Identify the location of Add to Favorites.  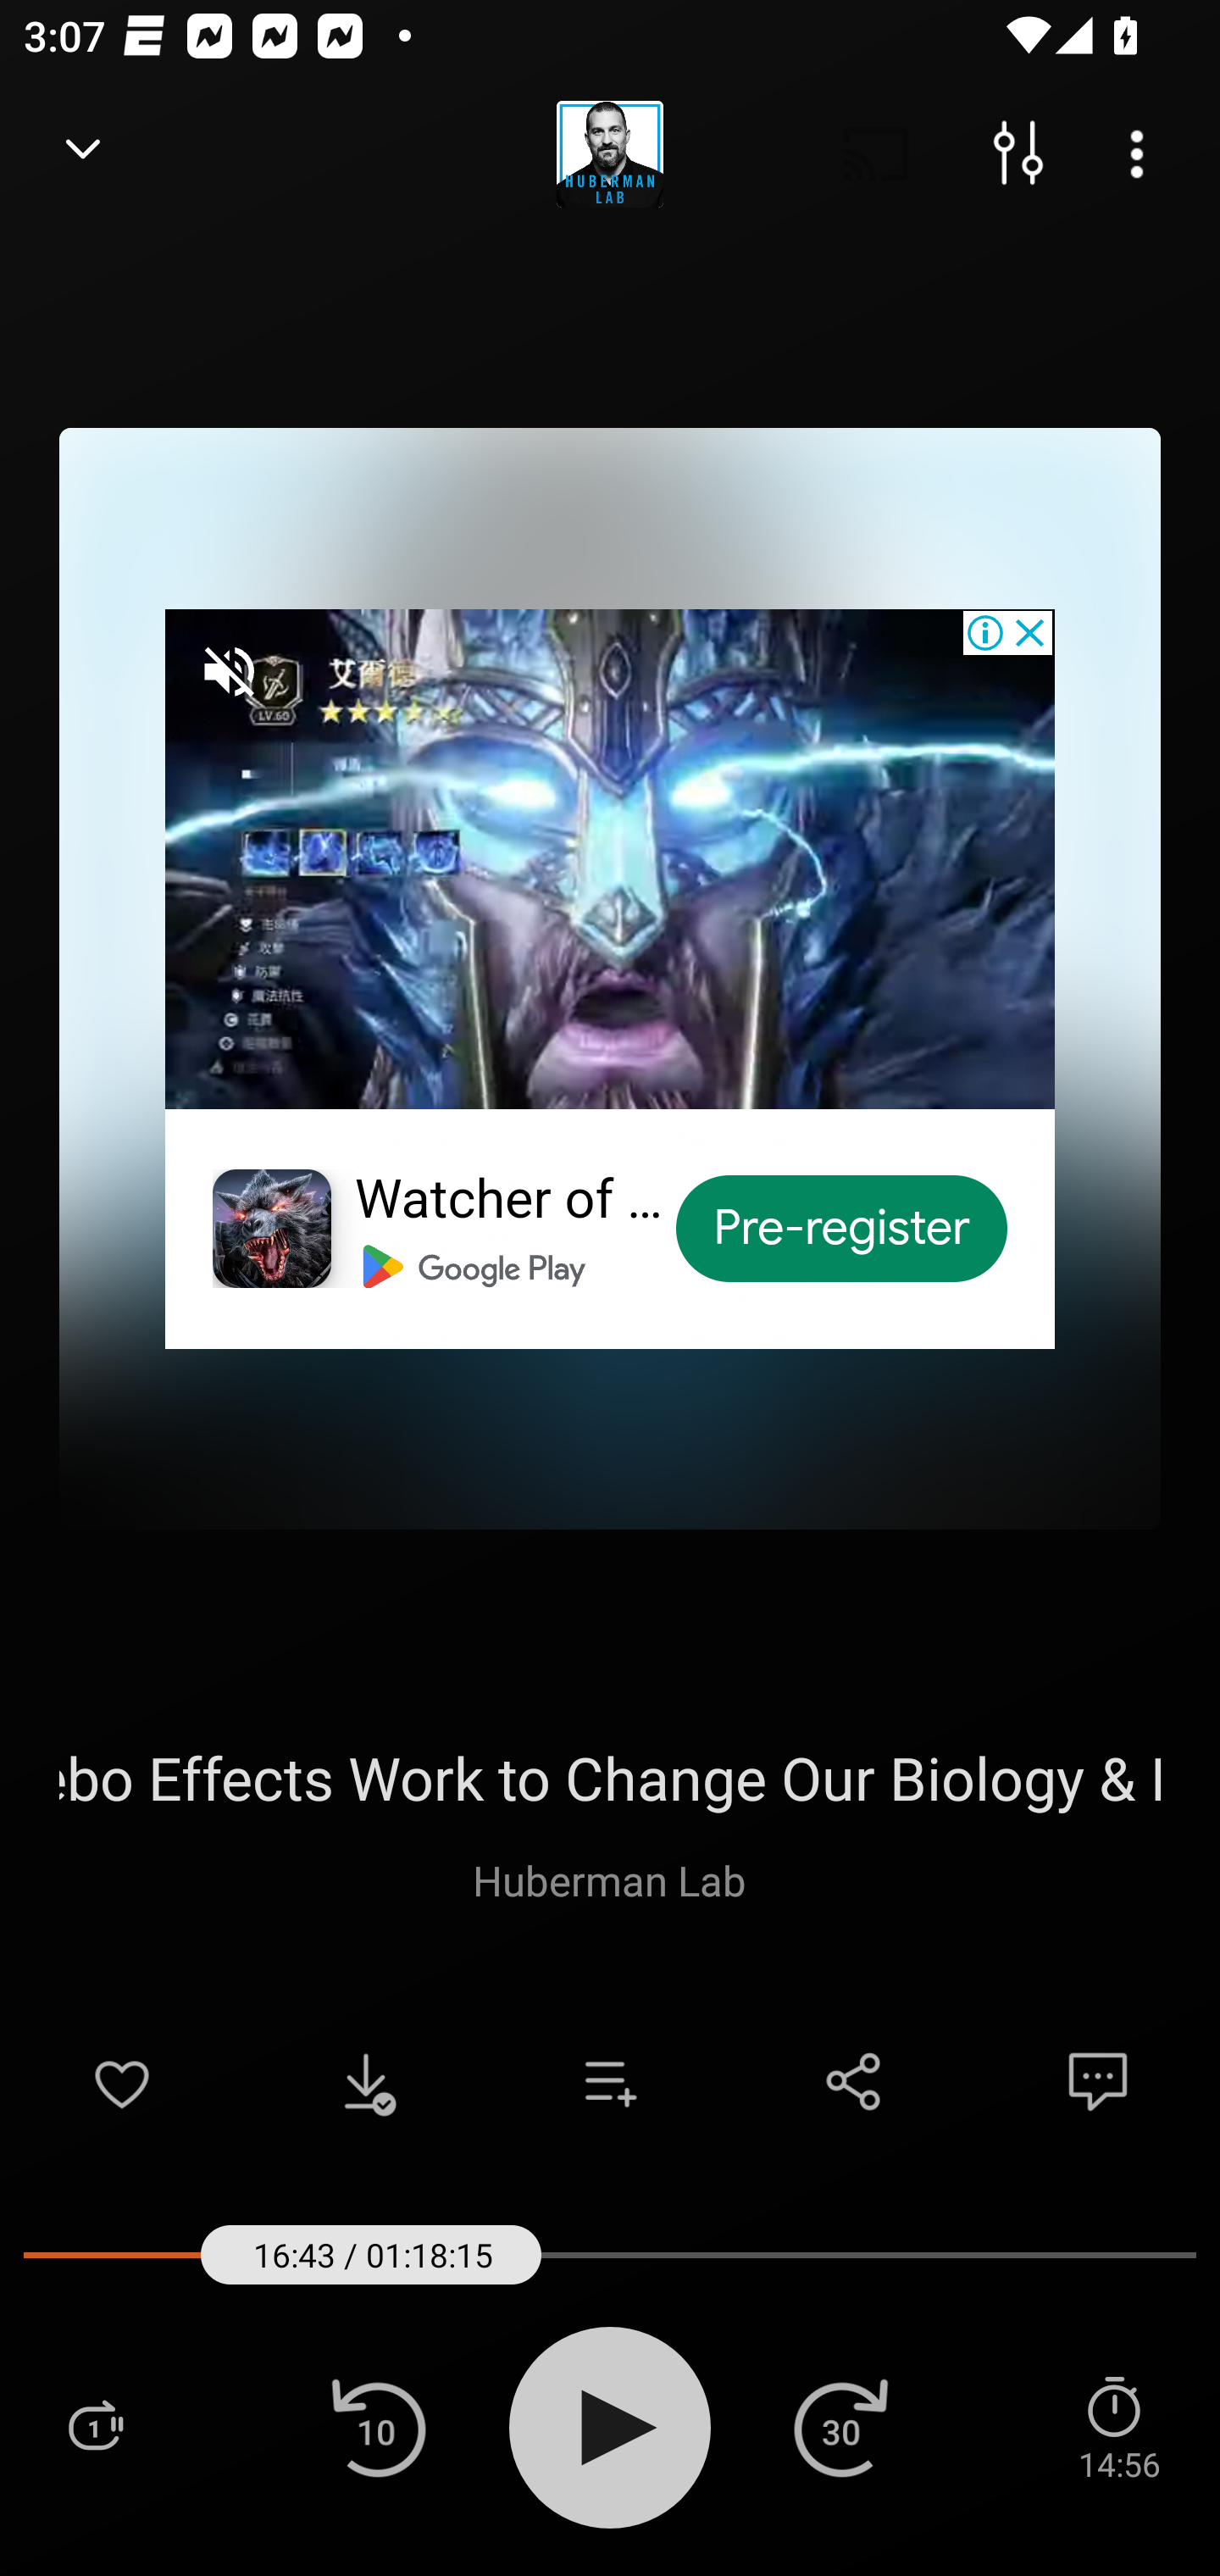
(122, 2081).